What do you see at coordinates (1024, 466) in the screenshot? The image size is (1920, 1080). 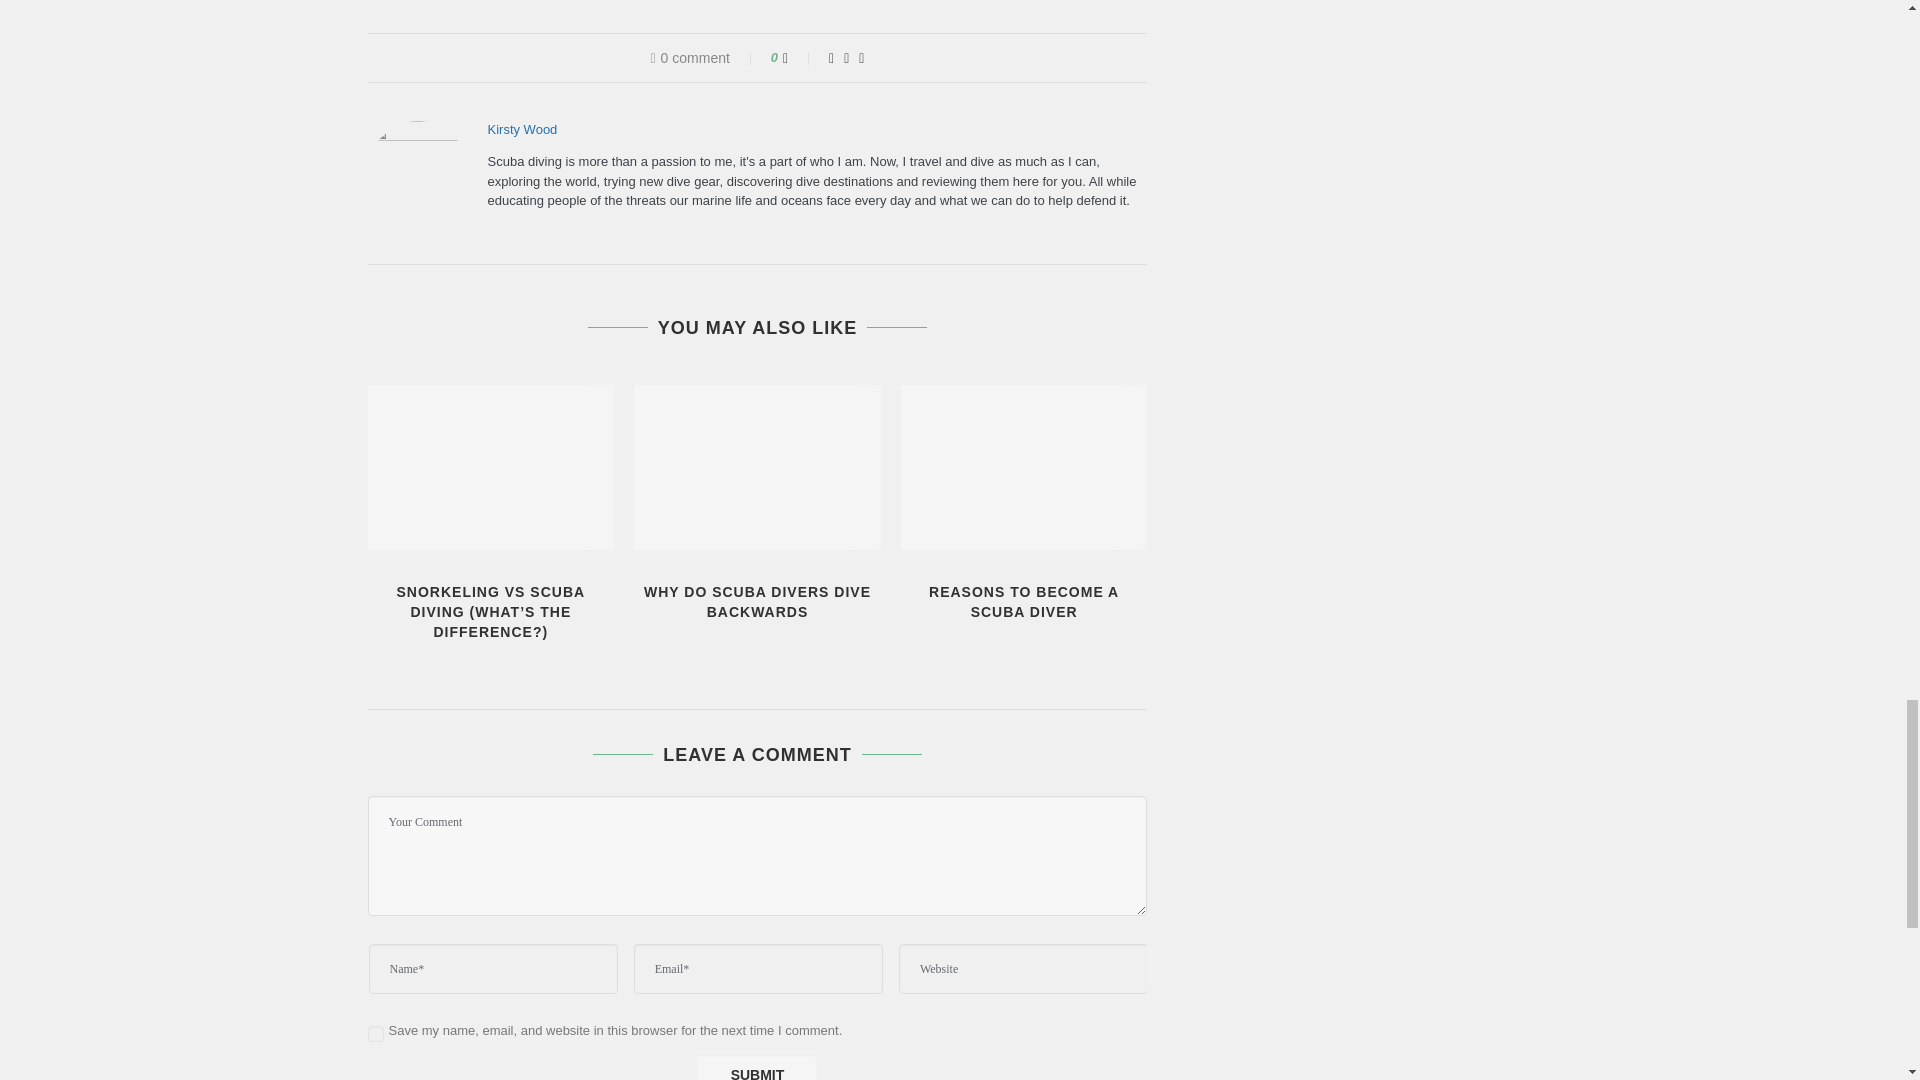 I see `Reasons to Become a Scuba Diver` at bounding box center [1024, 466].